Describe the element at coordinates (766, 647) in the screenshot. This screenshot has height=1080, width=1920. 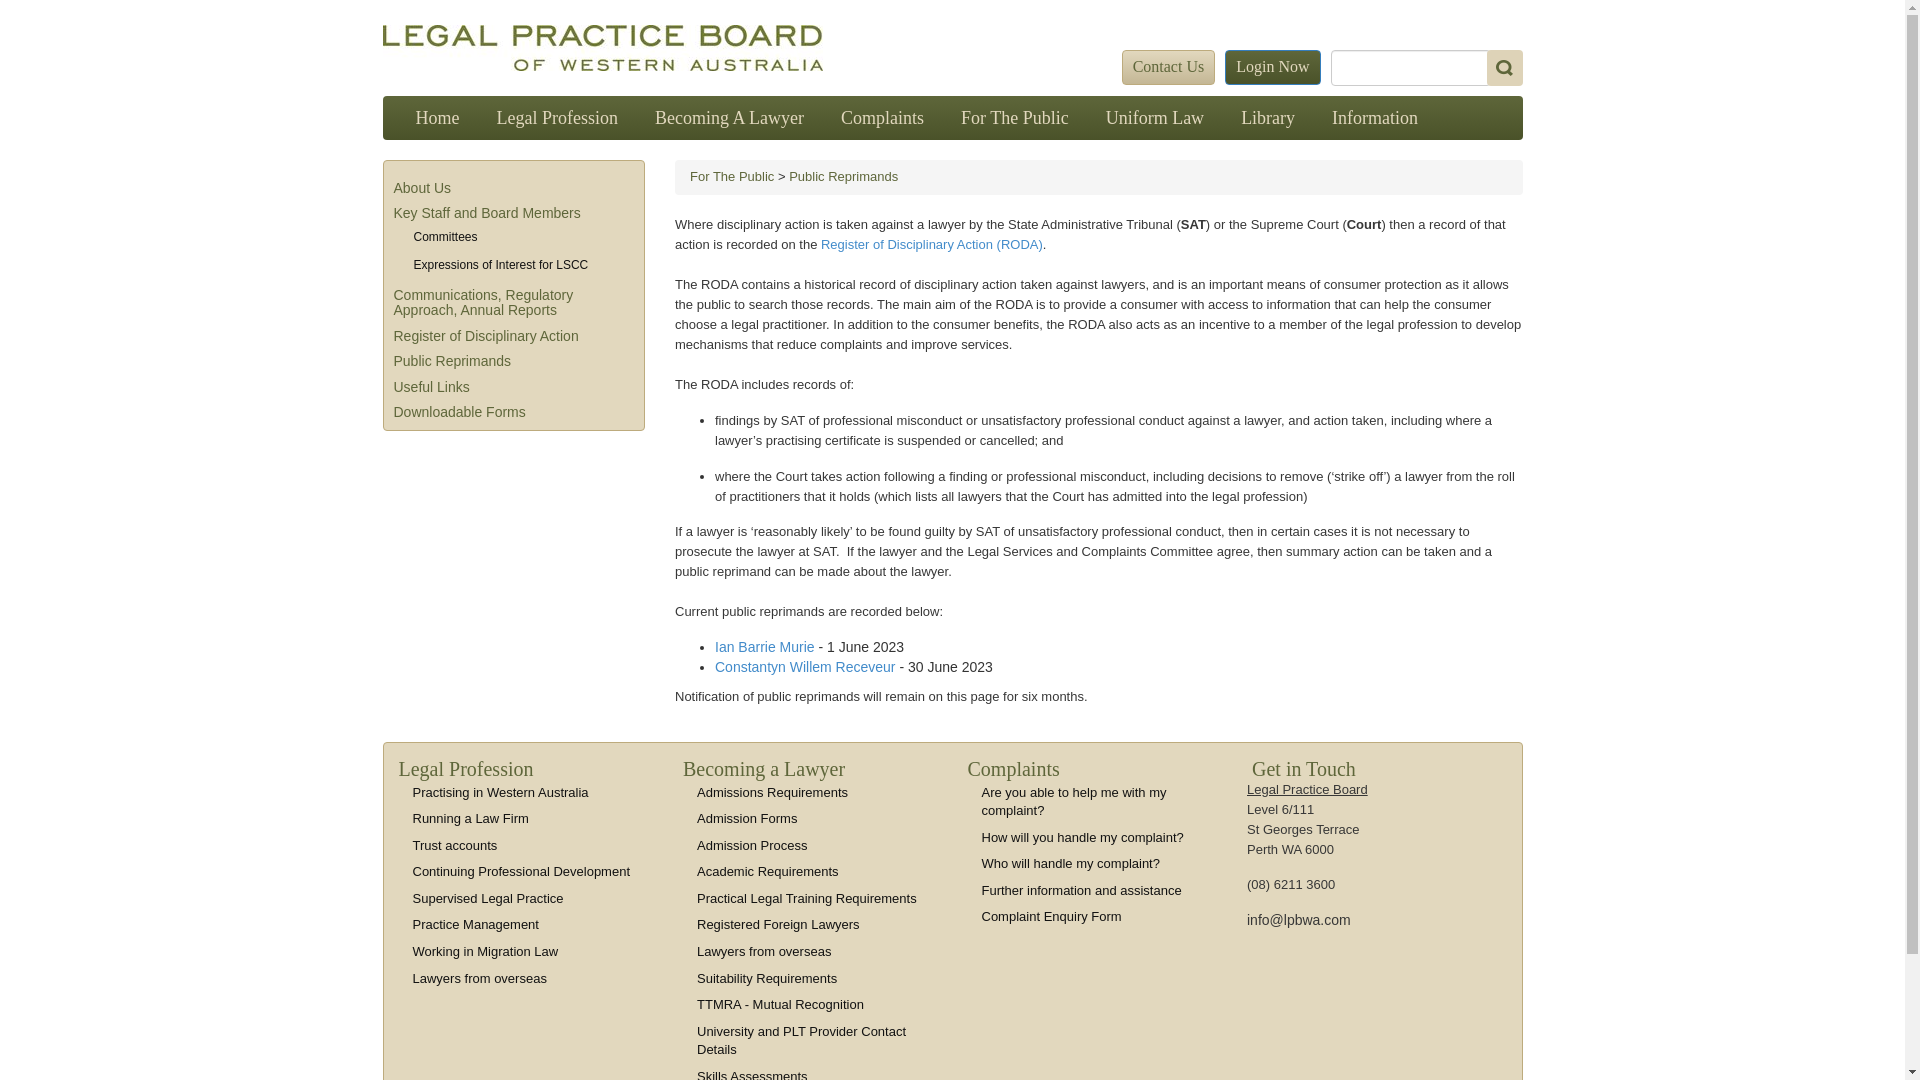
I see `Ian Barrie Murie` at that location.